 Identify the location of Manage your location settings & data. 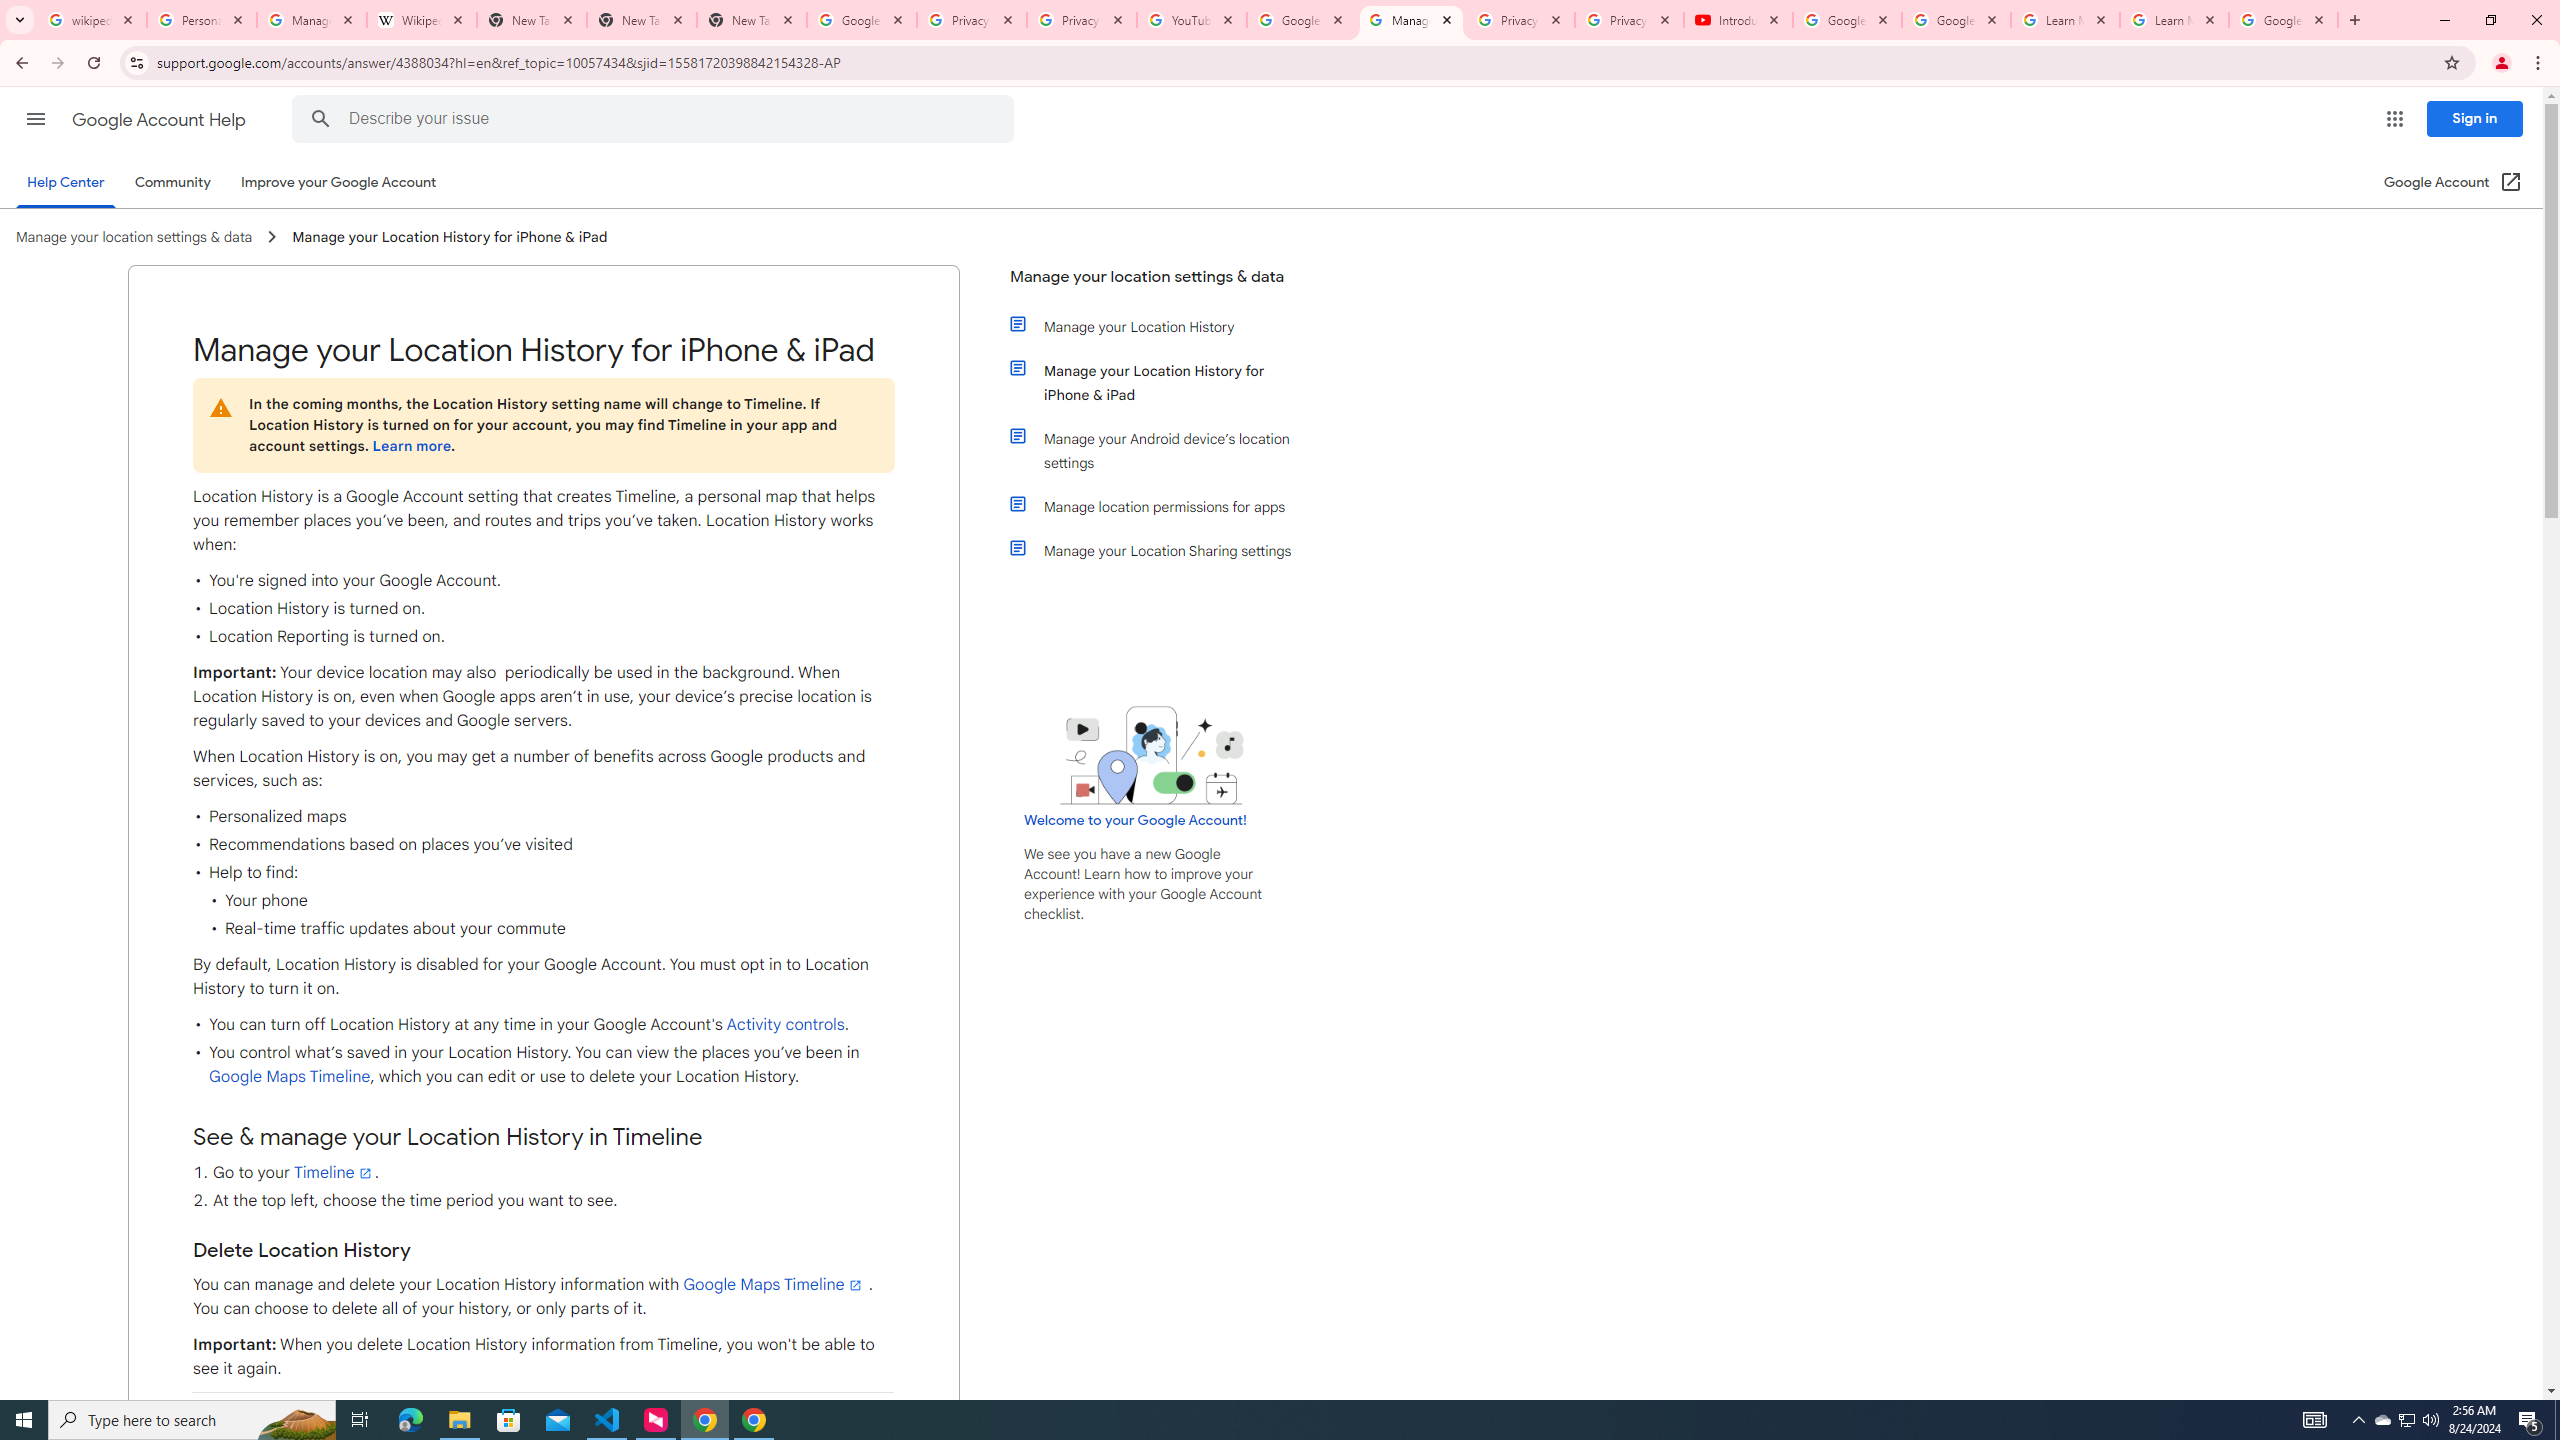
(1154, 284).